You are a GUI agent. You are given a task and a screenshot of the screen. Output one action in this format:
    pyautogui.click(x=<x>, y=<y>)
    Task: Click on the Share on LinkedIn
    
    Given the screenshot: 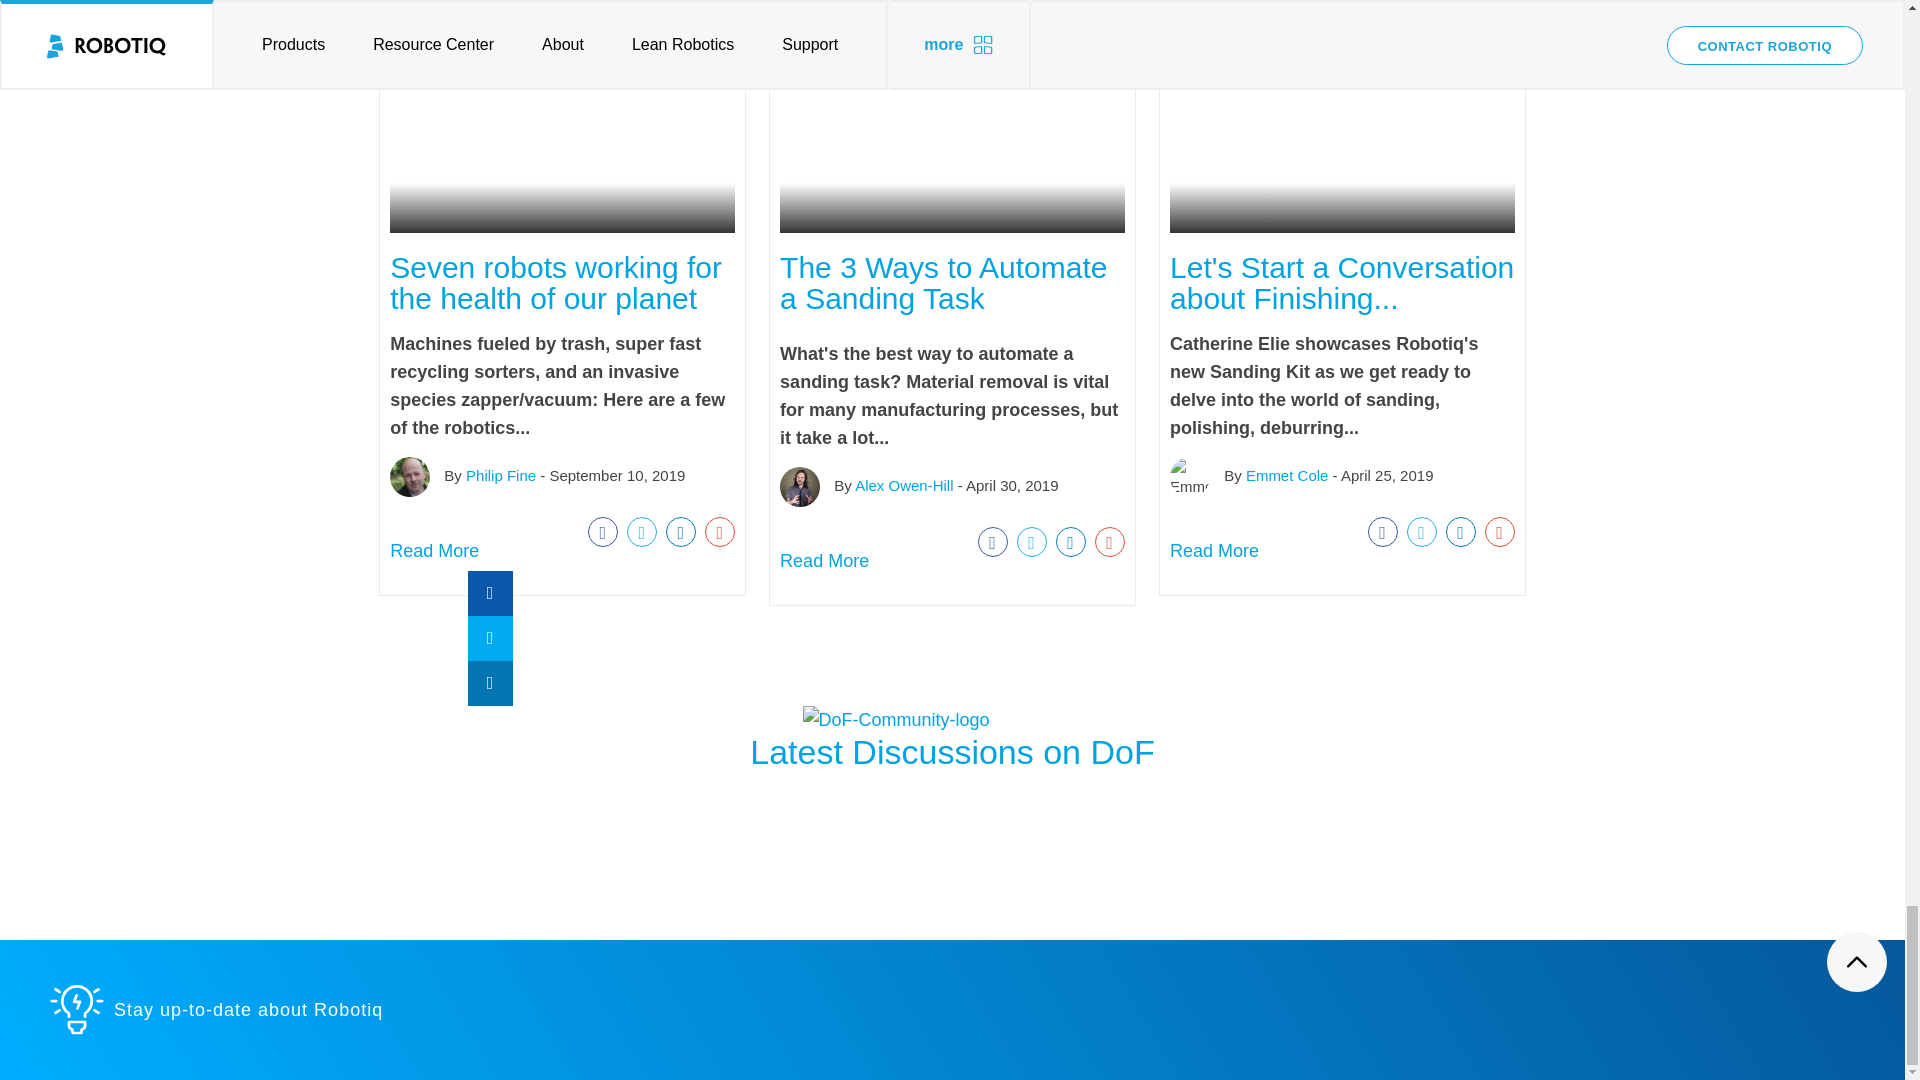 What is the action you would take?
    pyautogui.click(x=1460, y=532)
    